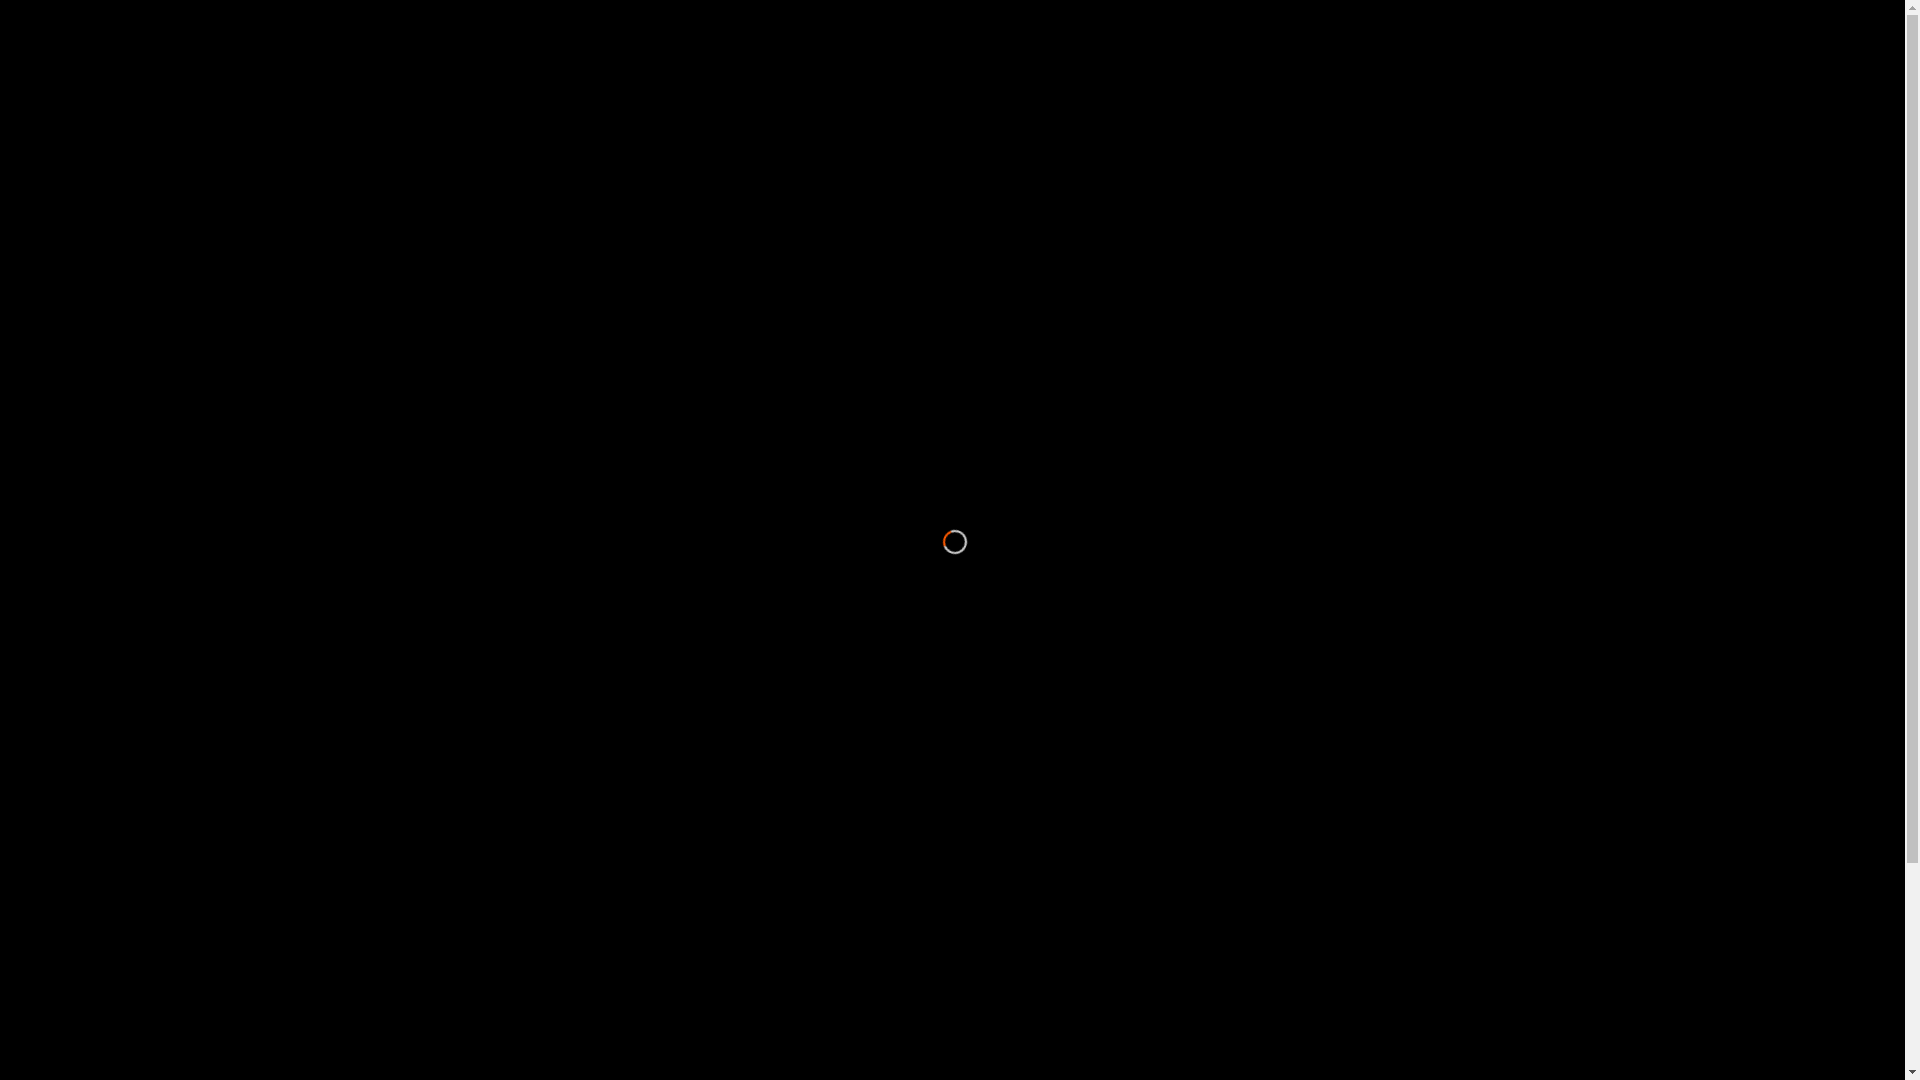  What do you see at coordinates (1096, 821) in the screenshot?
I see `Technical Support` at bounding box center [1096, 821].